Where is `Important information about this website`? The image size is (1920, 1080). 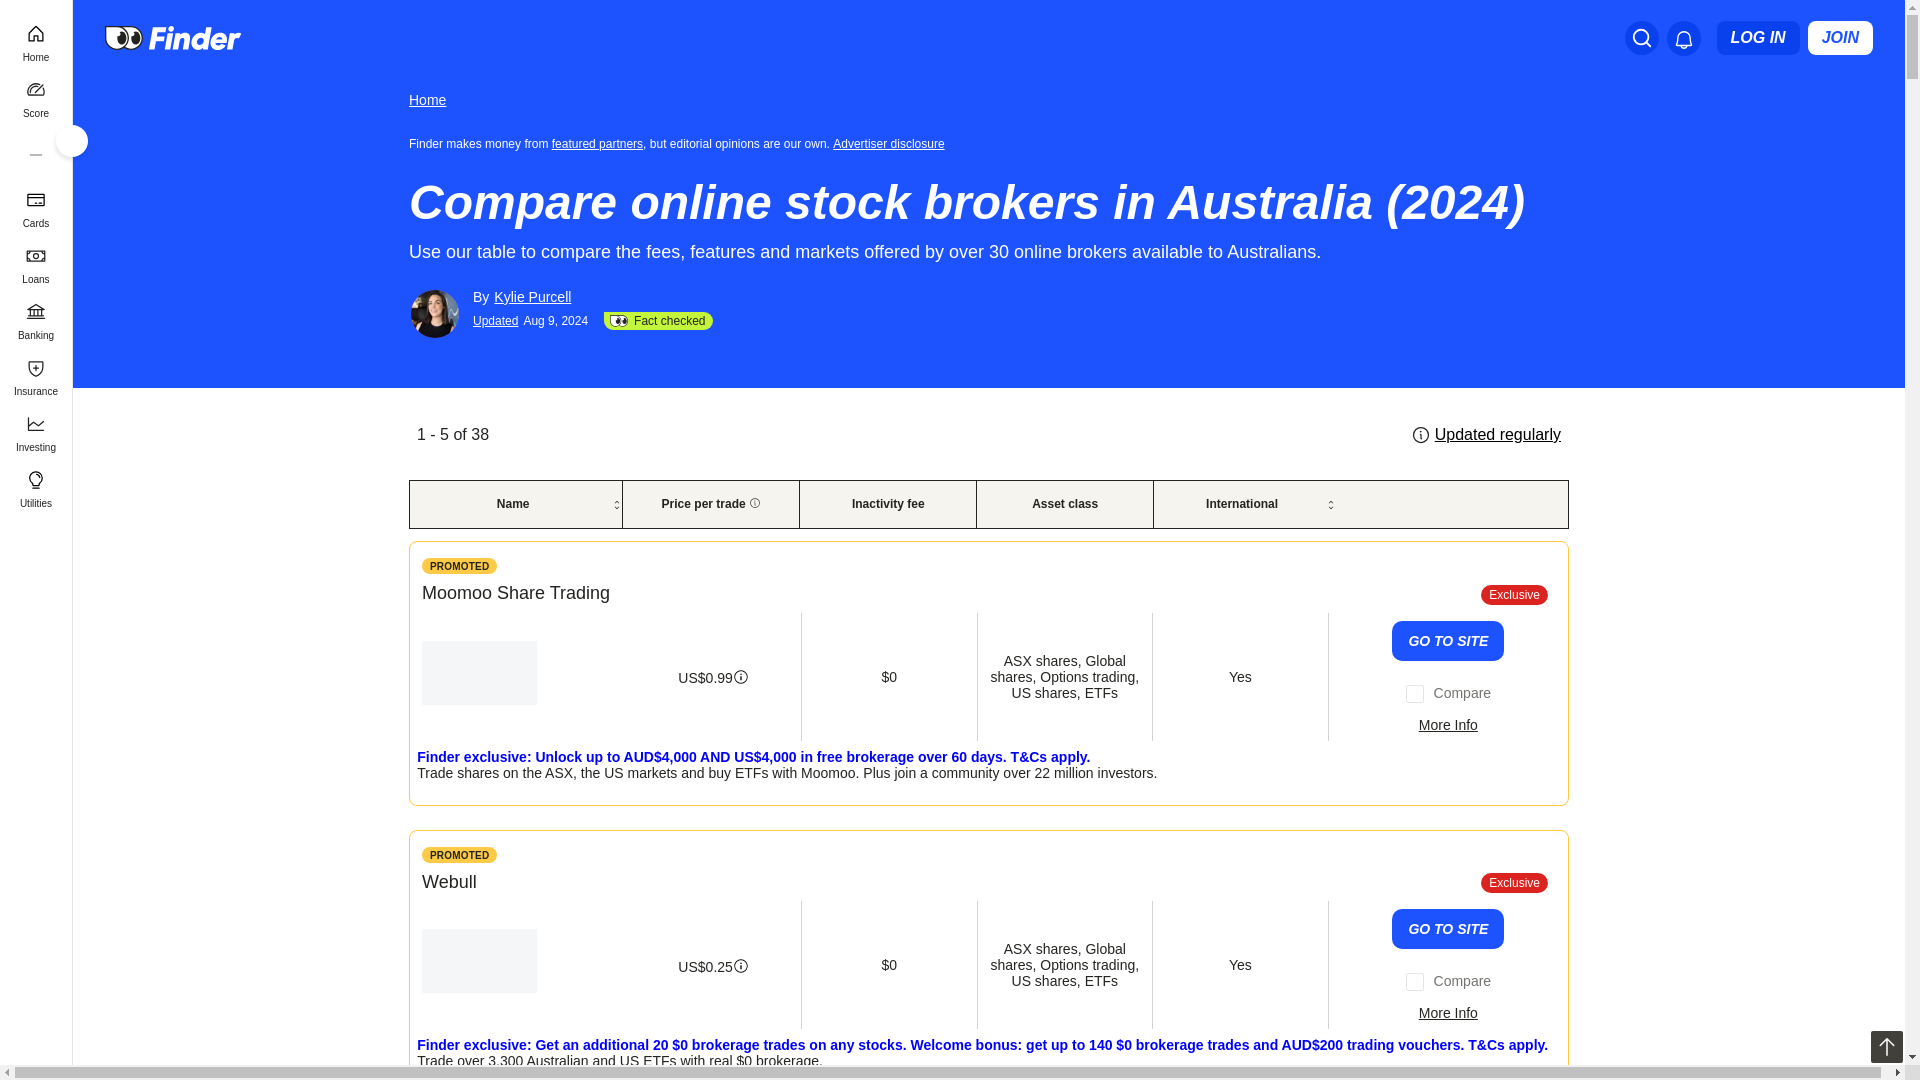 Important information about this website is located at coordinates (892, 142).